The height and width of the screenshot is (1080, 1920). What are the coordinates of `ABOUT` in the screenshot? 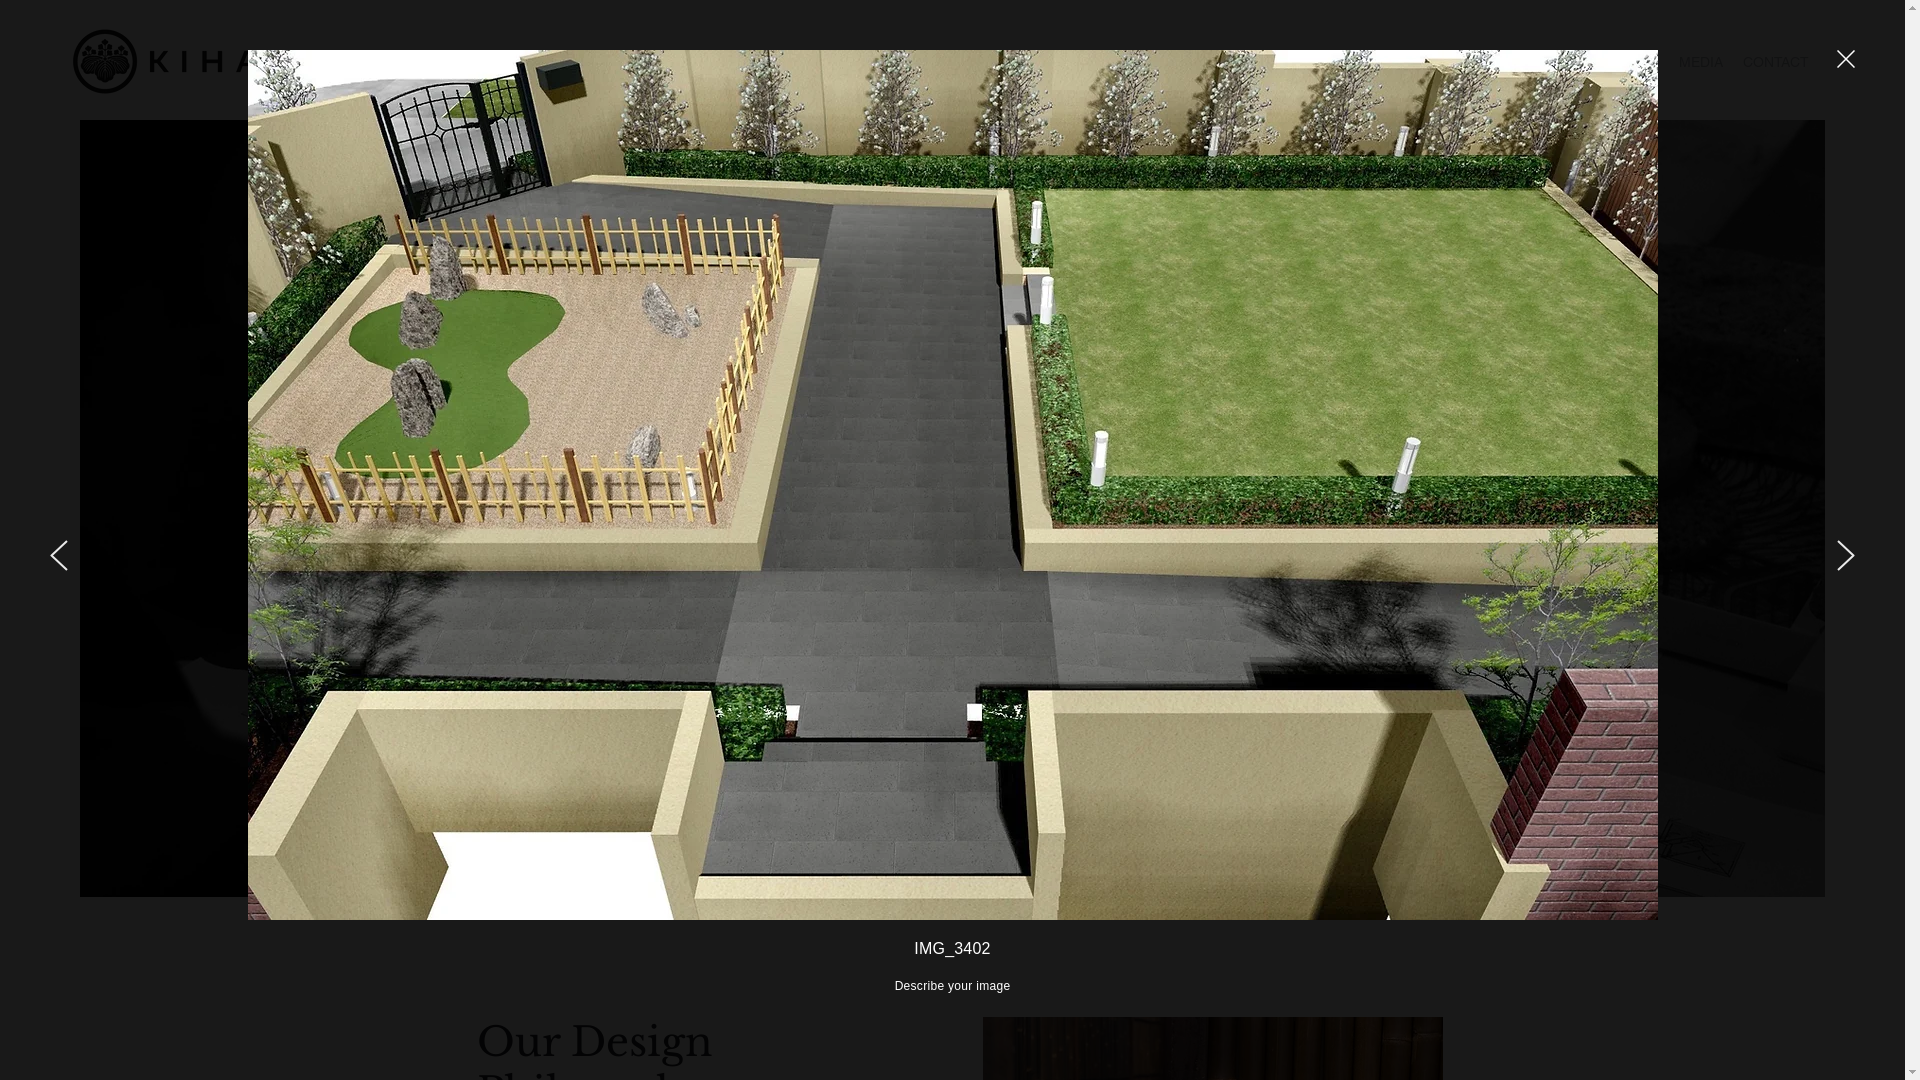 It's located at (1380, 62).